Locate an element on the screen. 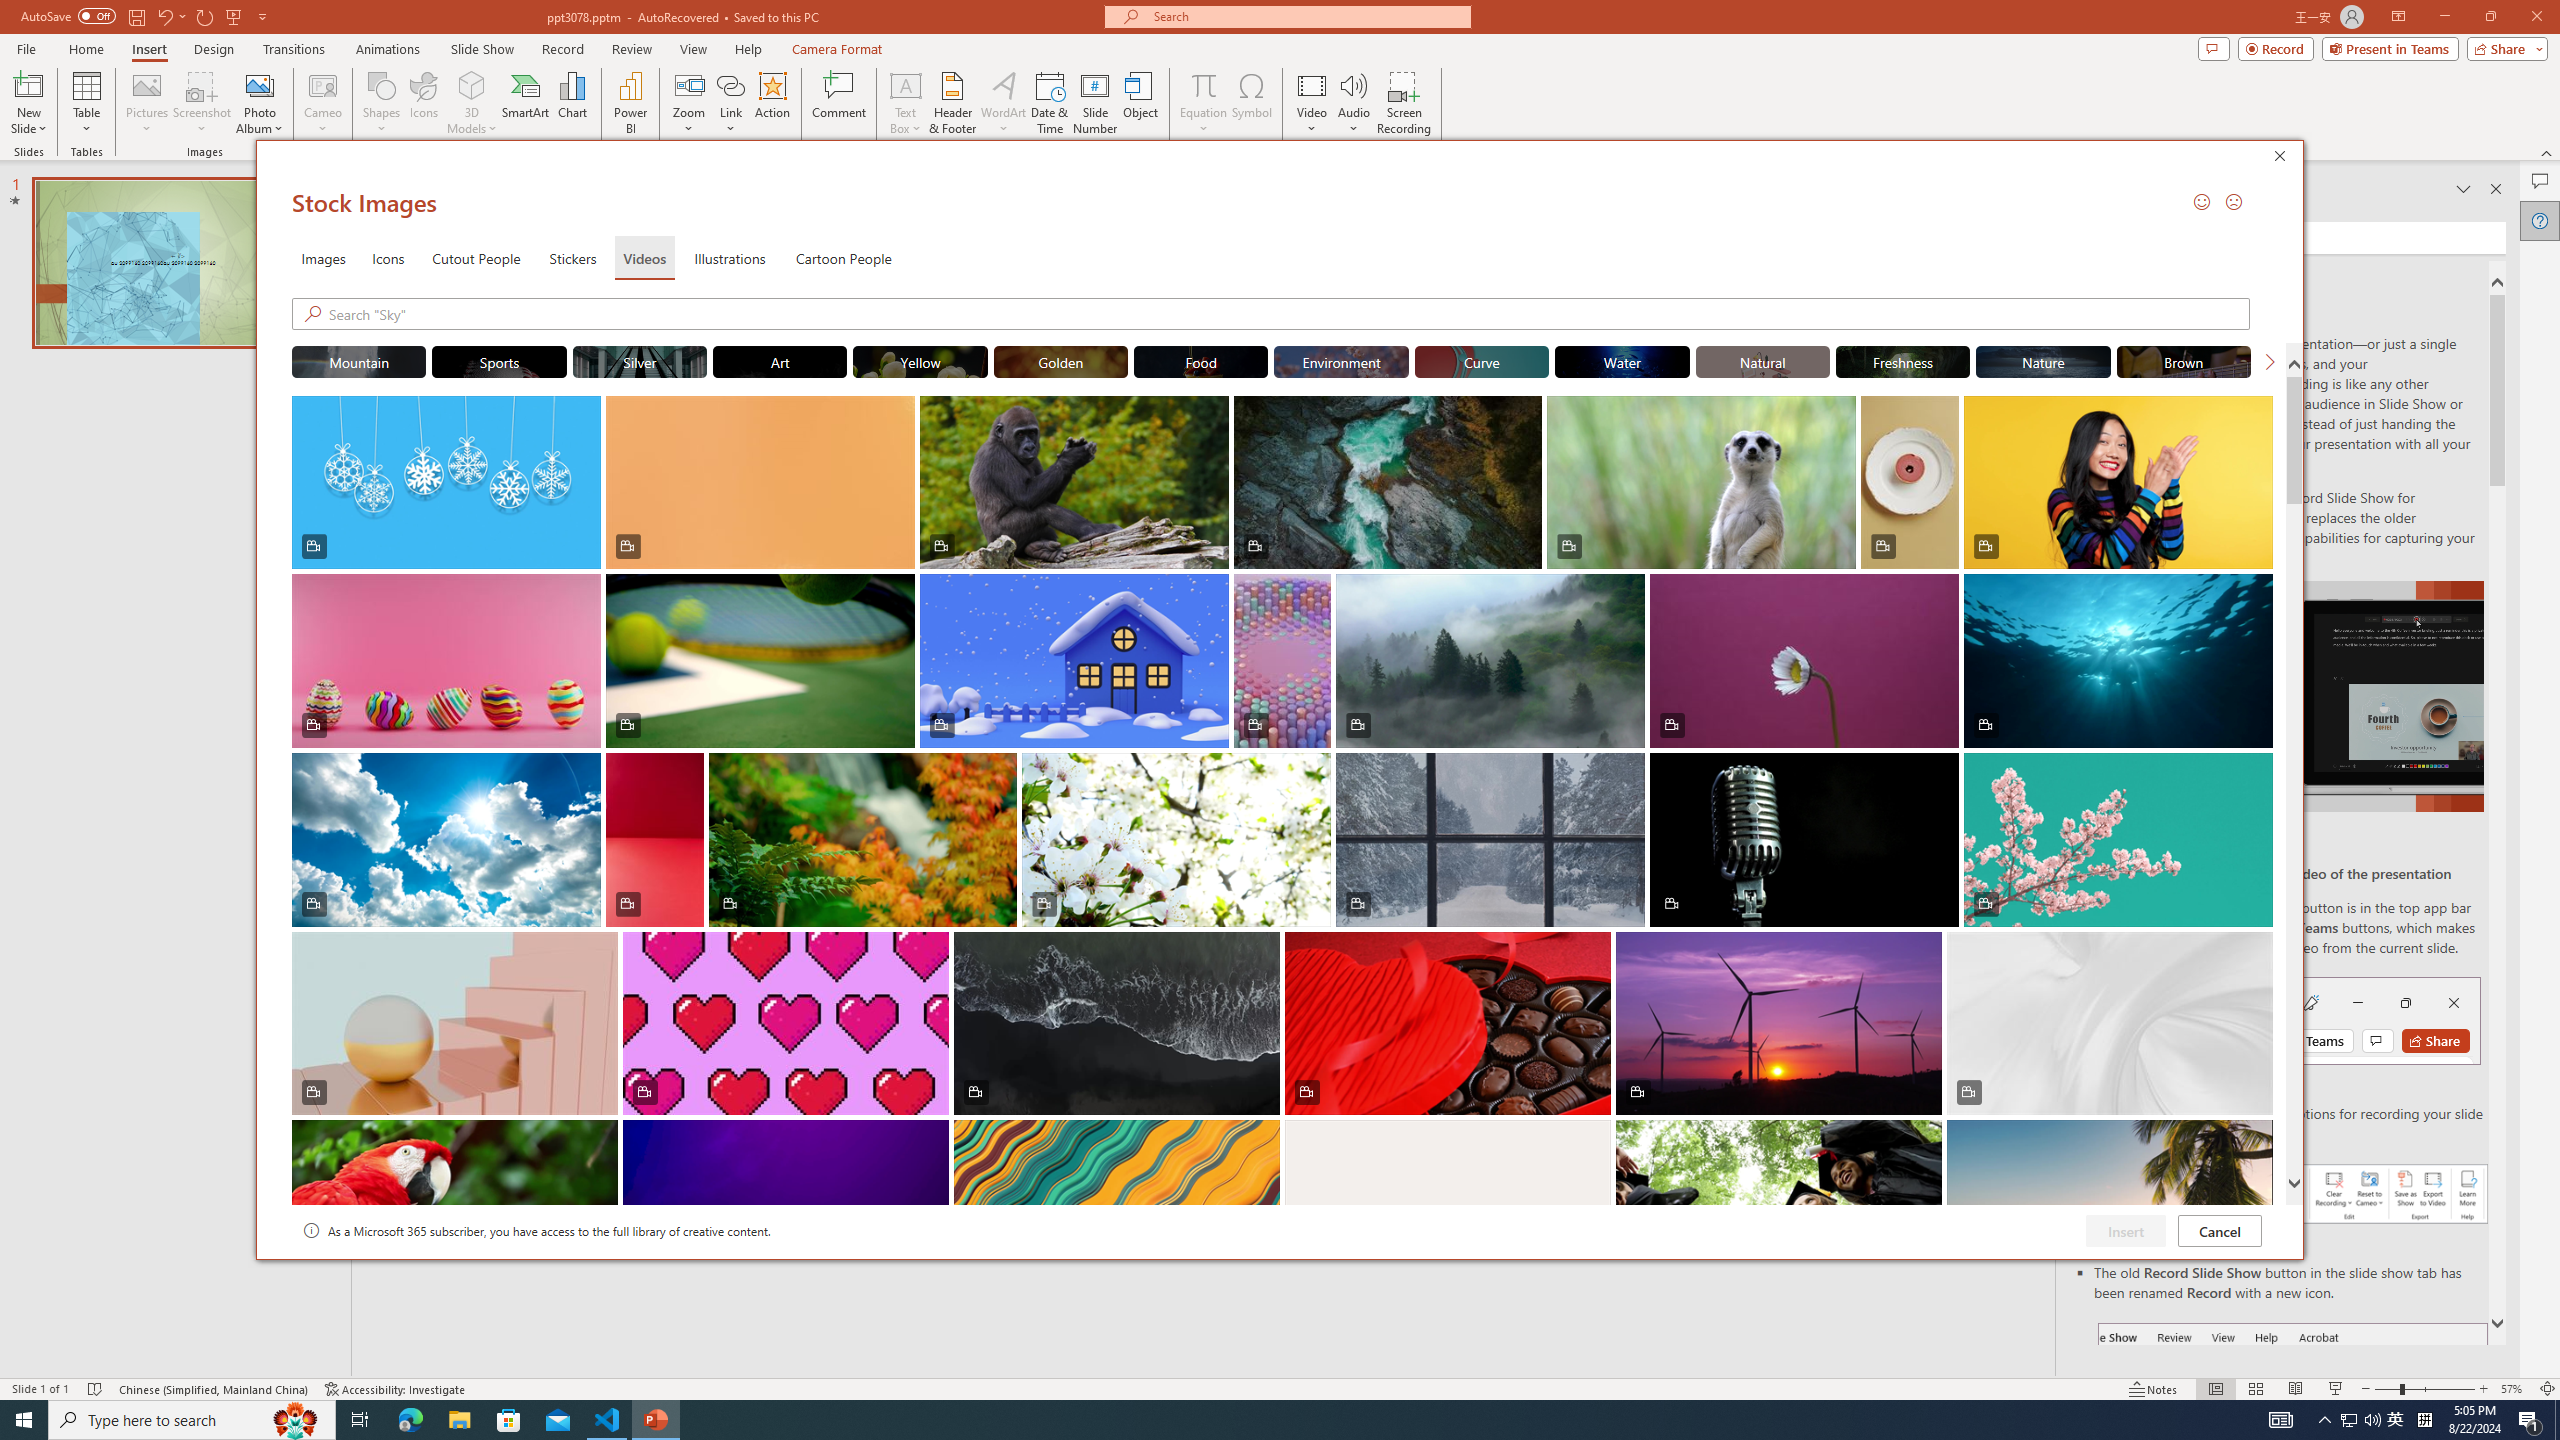  "Environment" Stock Videos. is located at coordinates (1341, 361).